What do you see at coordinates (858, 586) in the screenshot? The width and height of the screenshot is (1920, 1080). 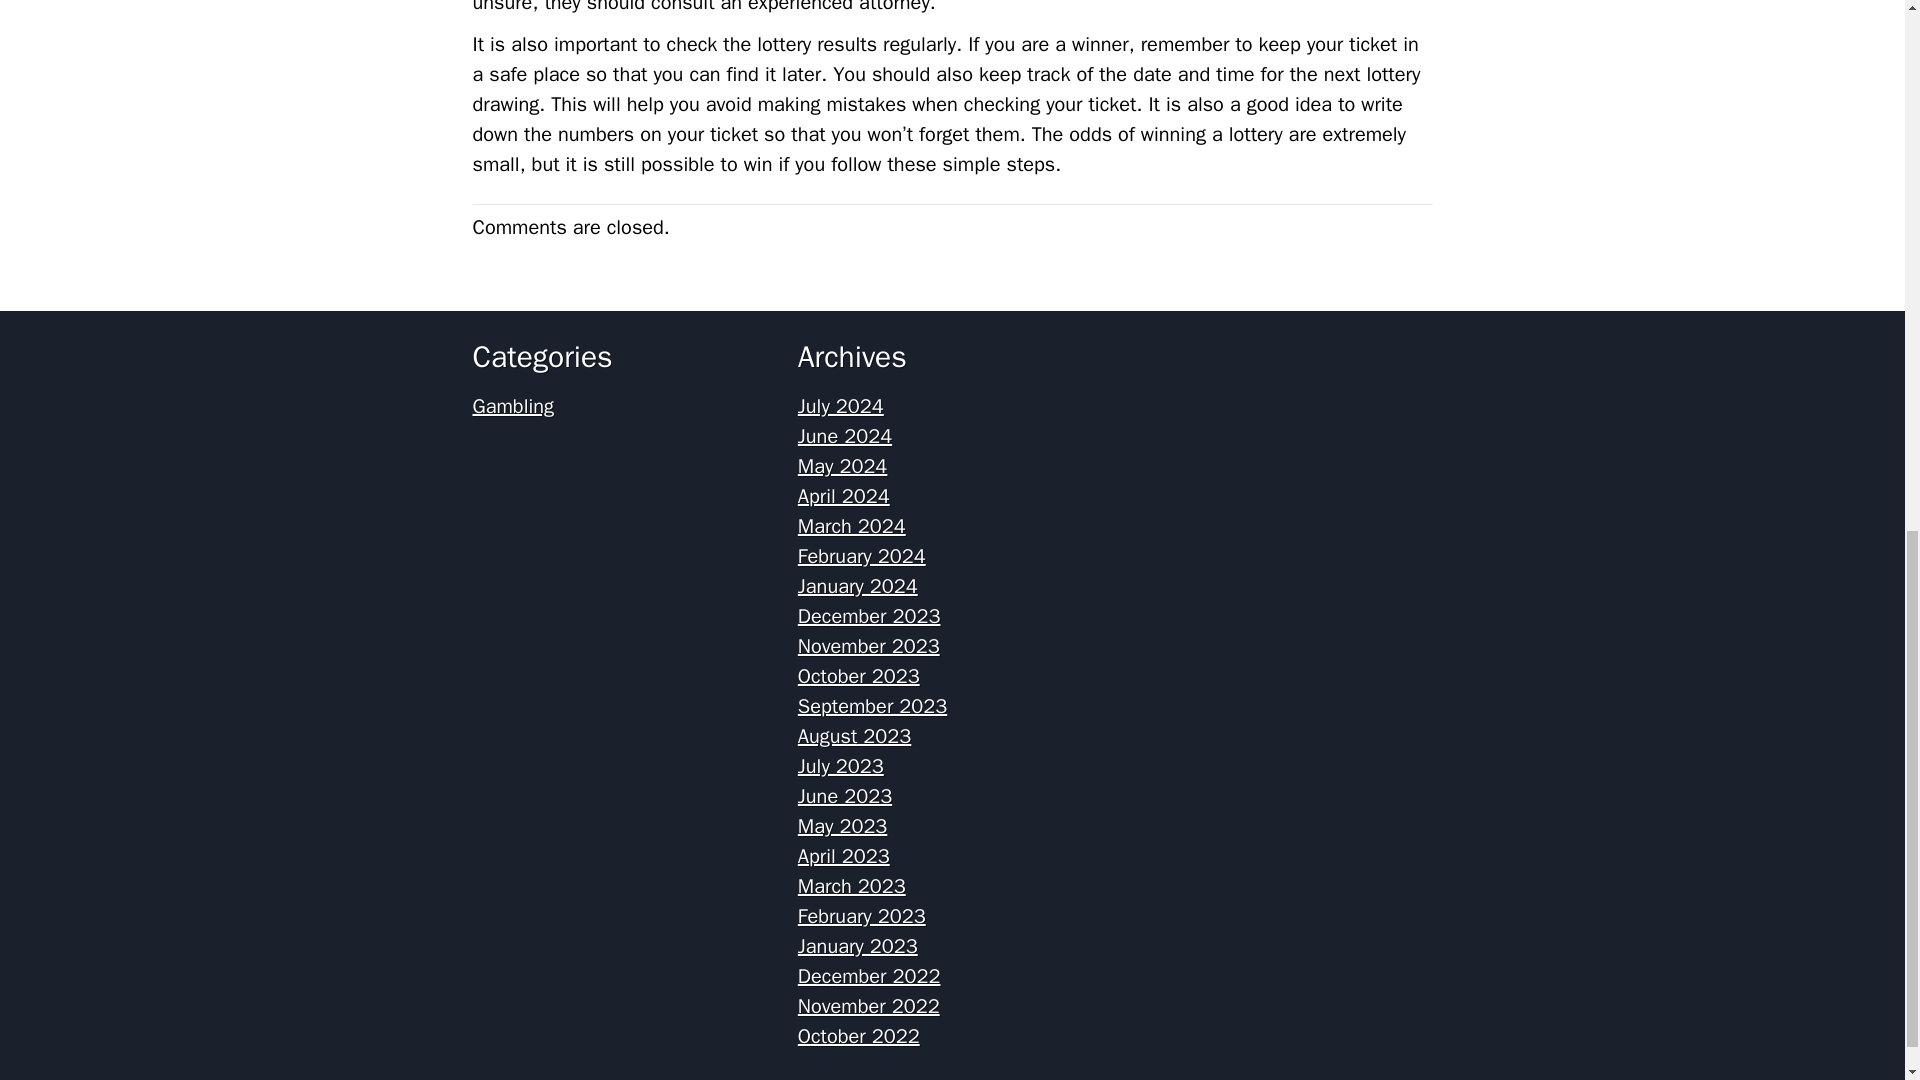 I see `January 2024` at bounding box center [858, 586].